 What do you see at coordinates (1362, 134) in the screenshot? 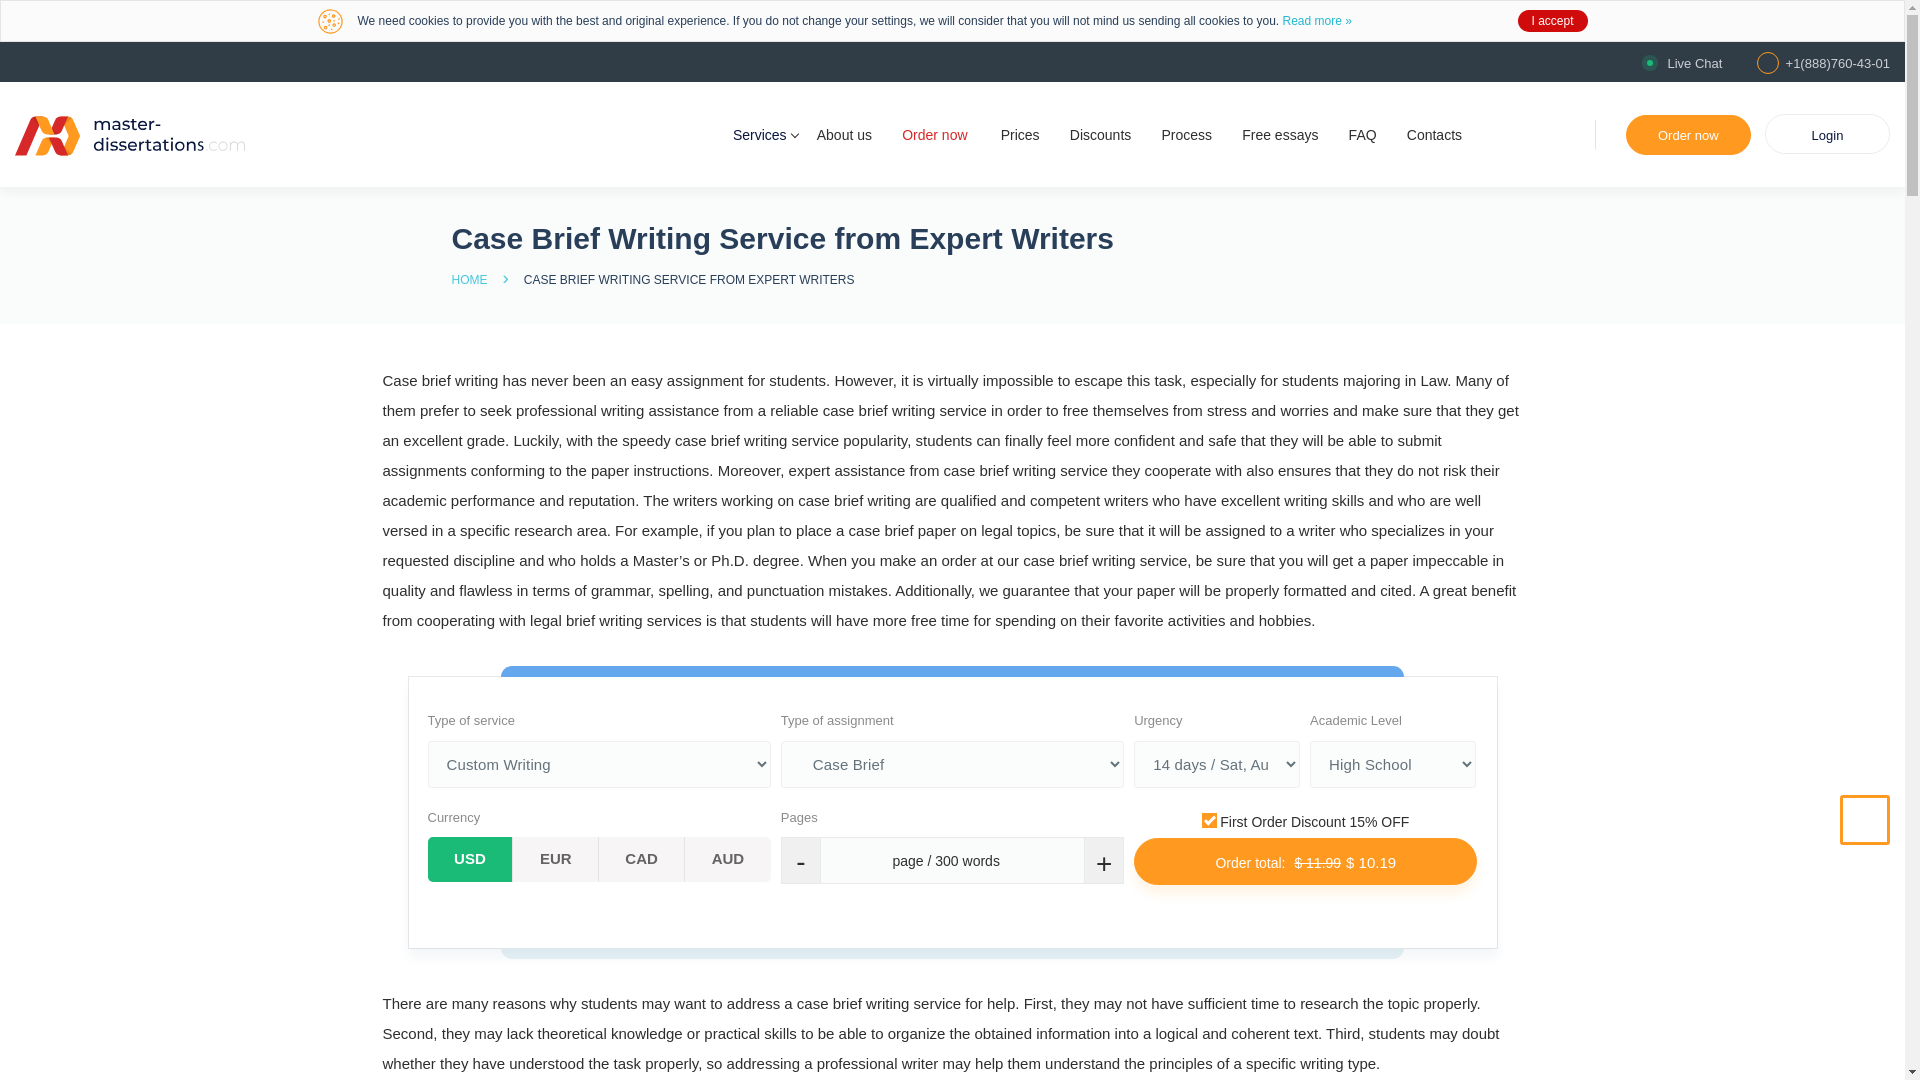
I see `FAQ` at bounding box center [1362, 134].